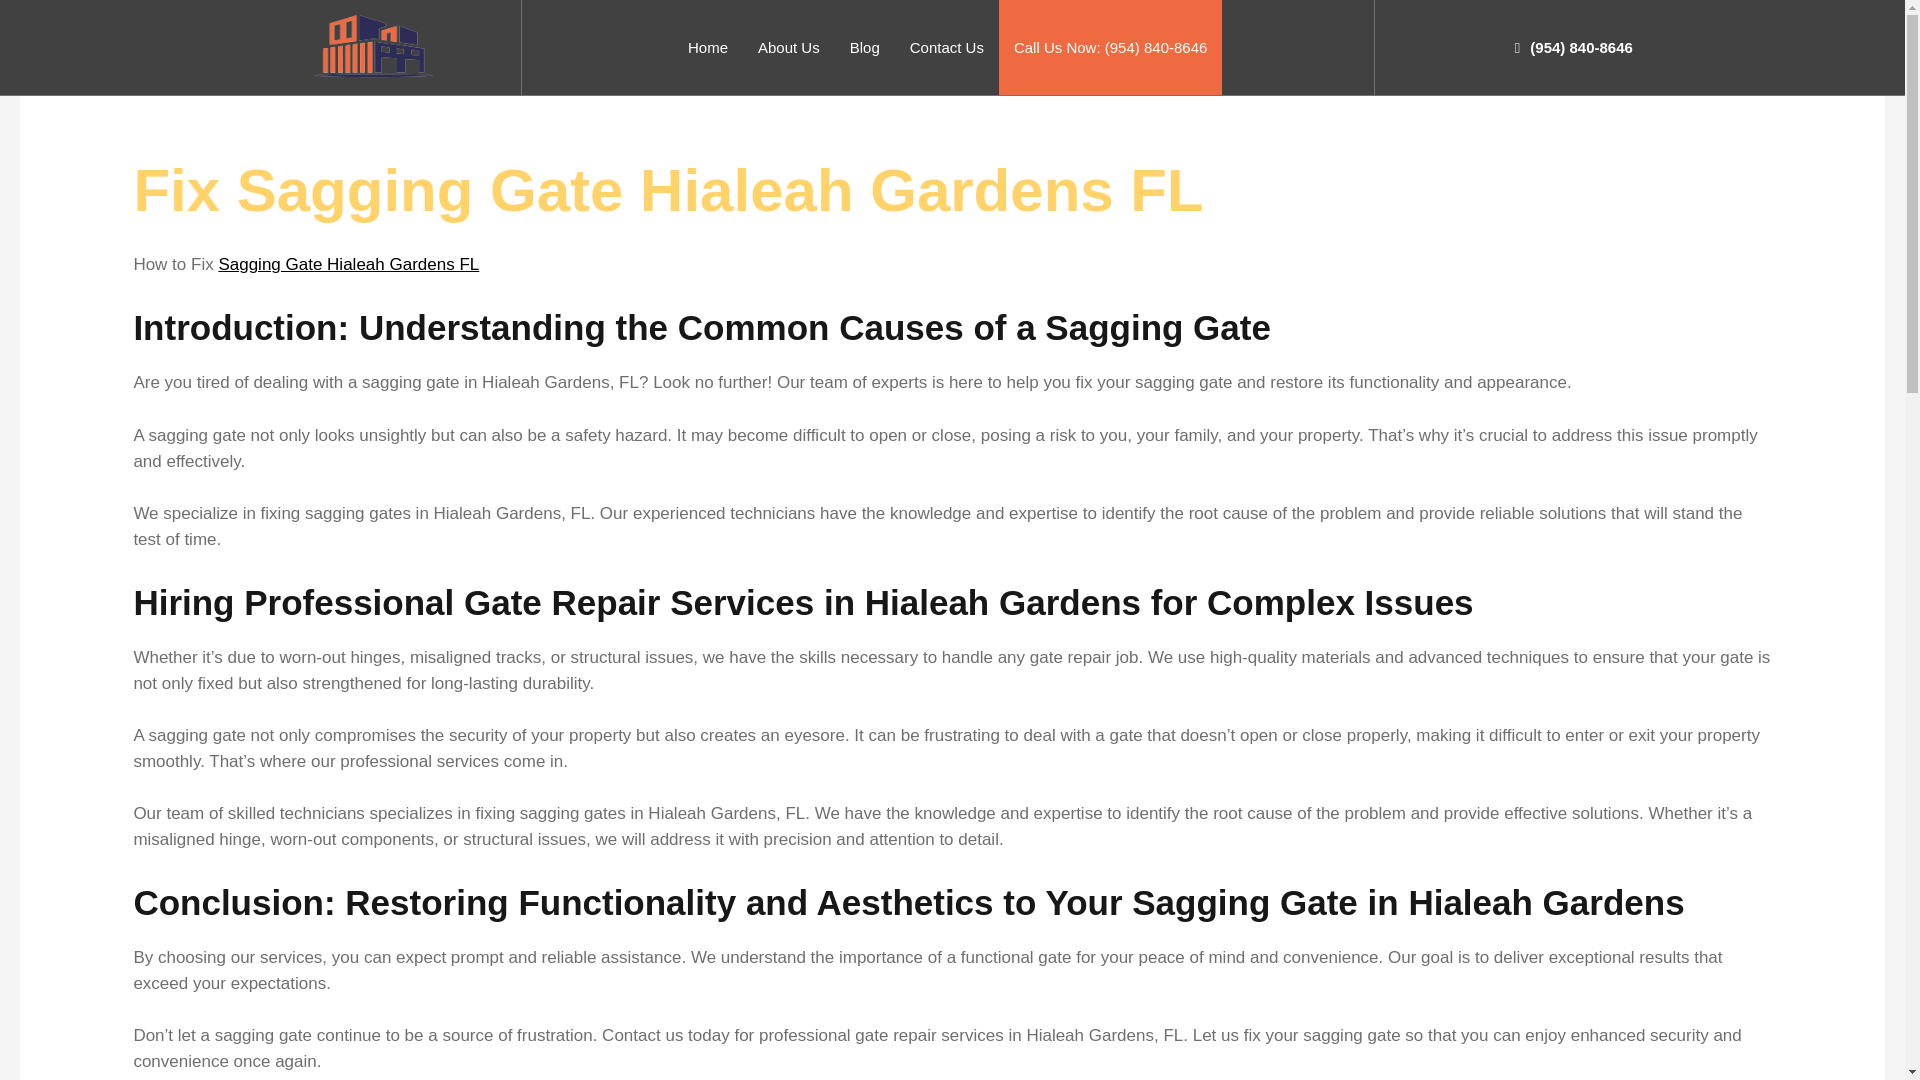  What do you see at coordinates (946, 48) in the screenshot?
I see `Contact Us` at bounding box center [946, 48].